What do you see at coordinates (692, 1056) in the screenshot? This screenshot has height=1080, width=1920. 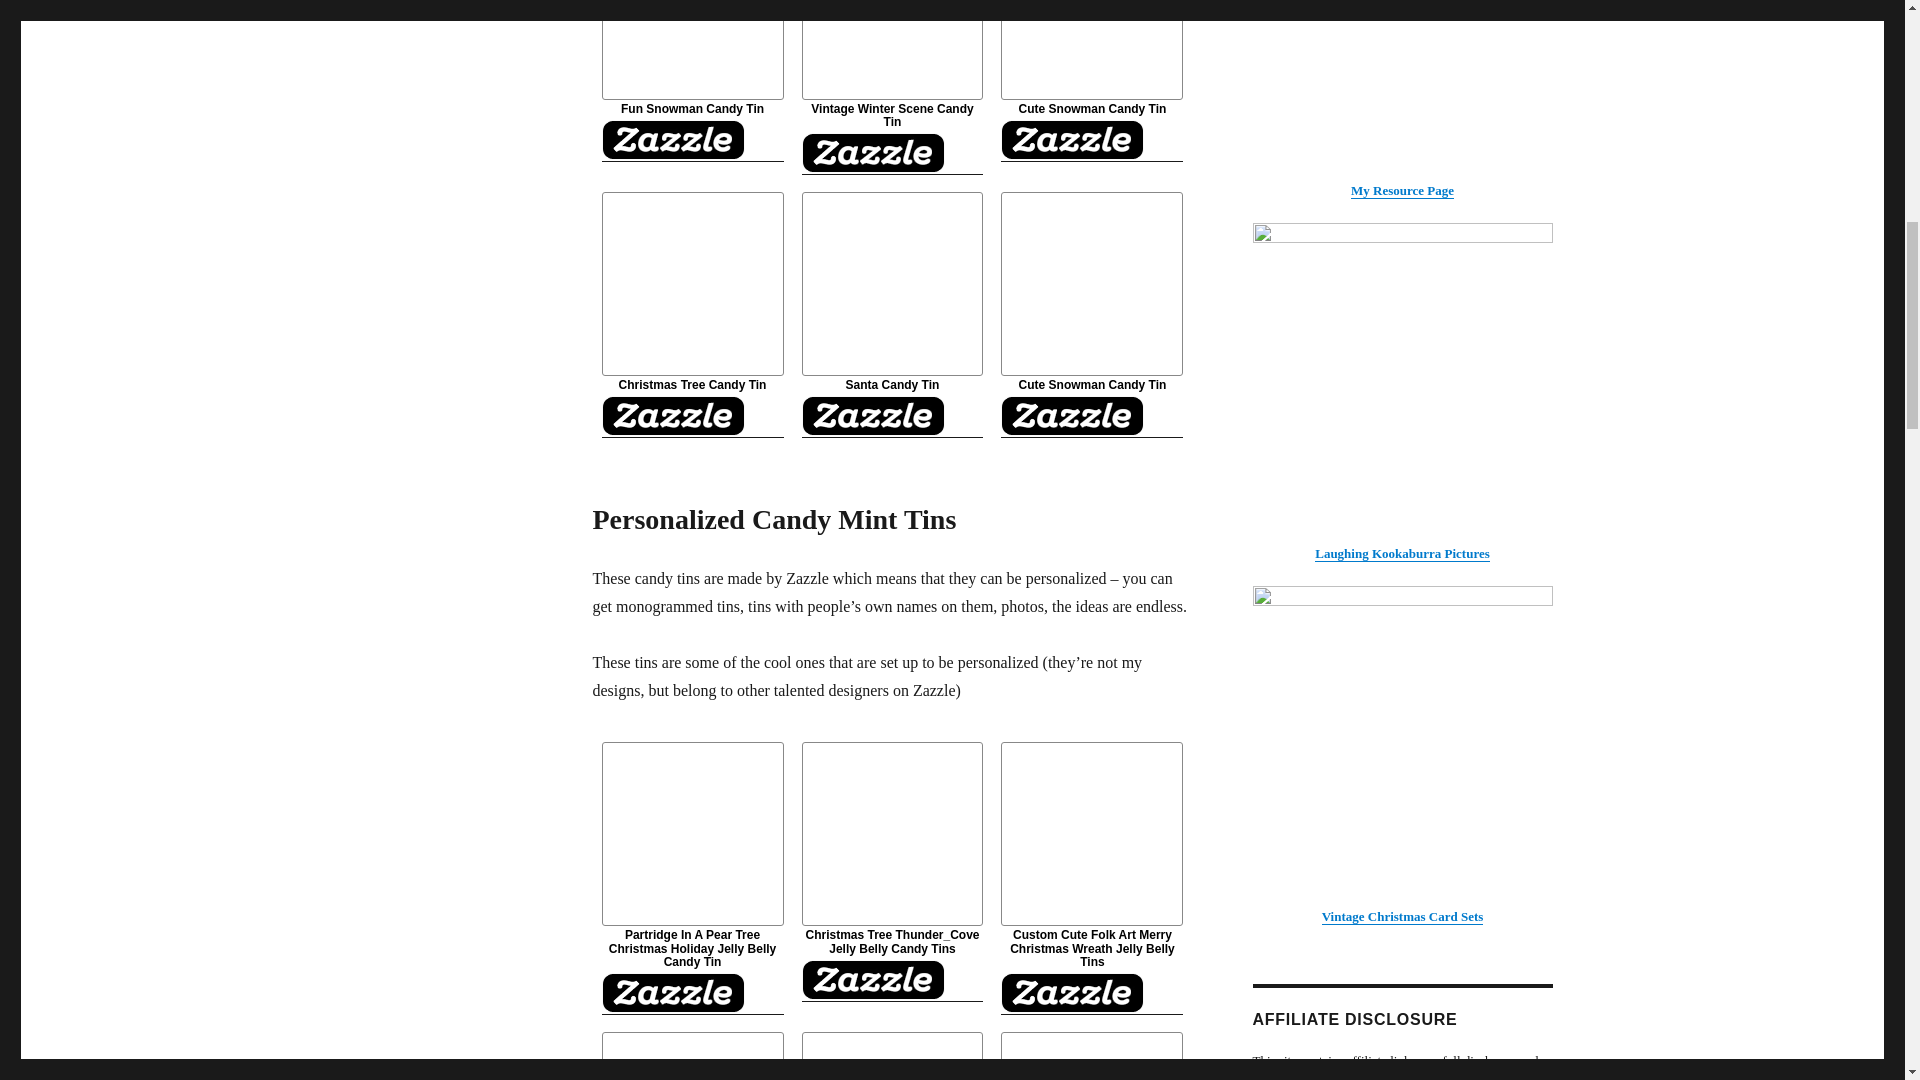 I see ` Joy to The World Christmas Typography Music Notes Candy Tin` at bounding box center [692, 1056].